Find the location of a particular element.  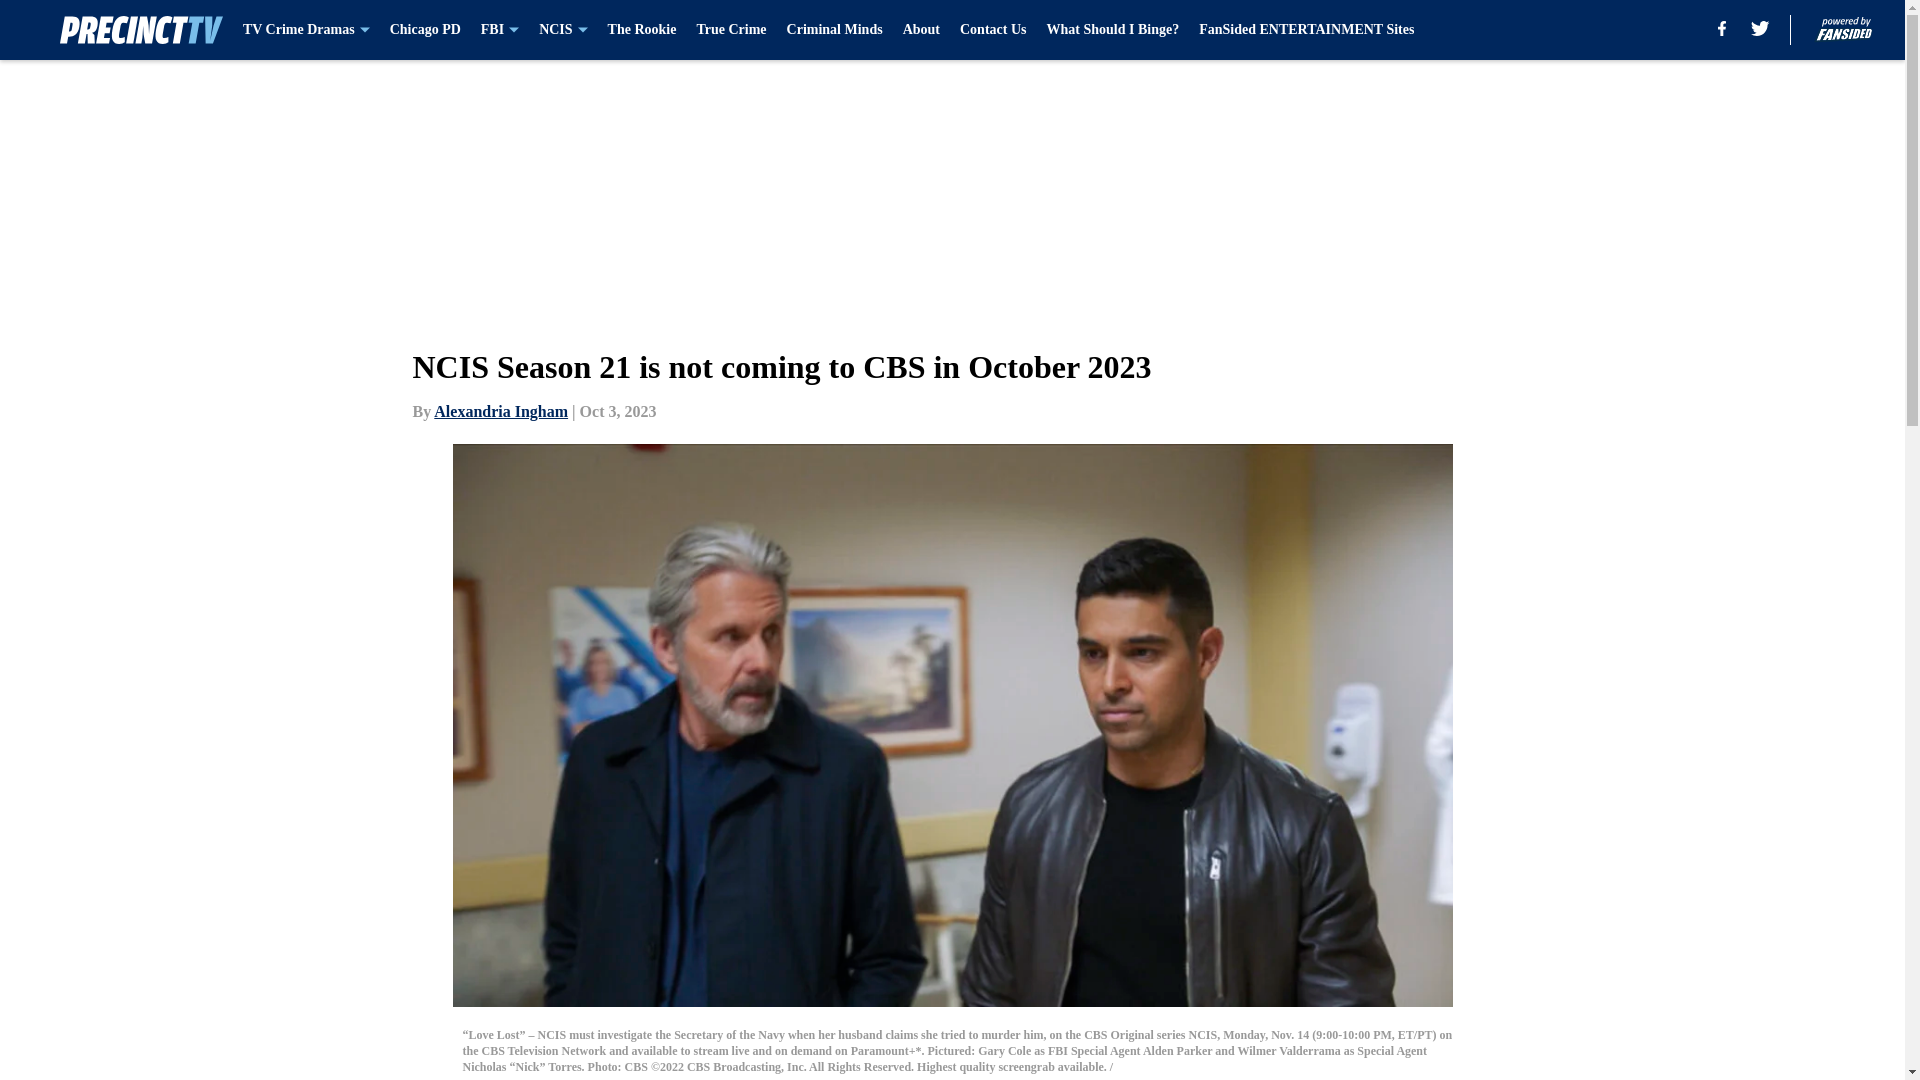

What Should I Binge? is located at coordinates (1112, 30).